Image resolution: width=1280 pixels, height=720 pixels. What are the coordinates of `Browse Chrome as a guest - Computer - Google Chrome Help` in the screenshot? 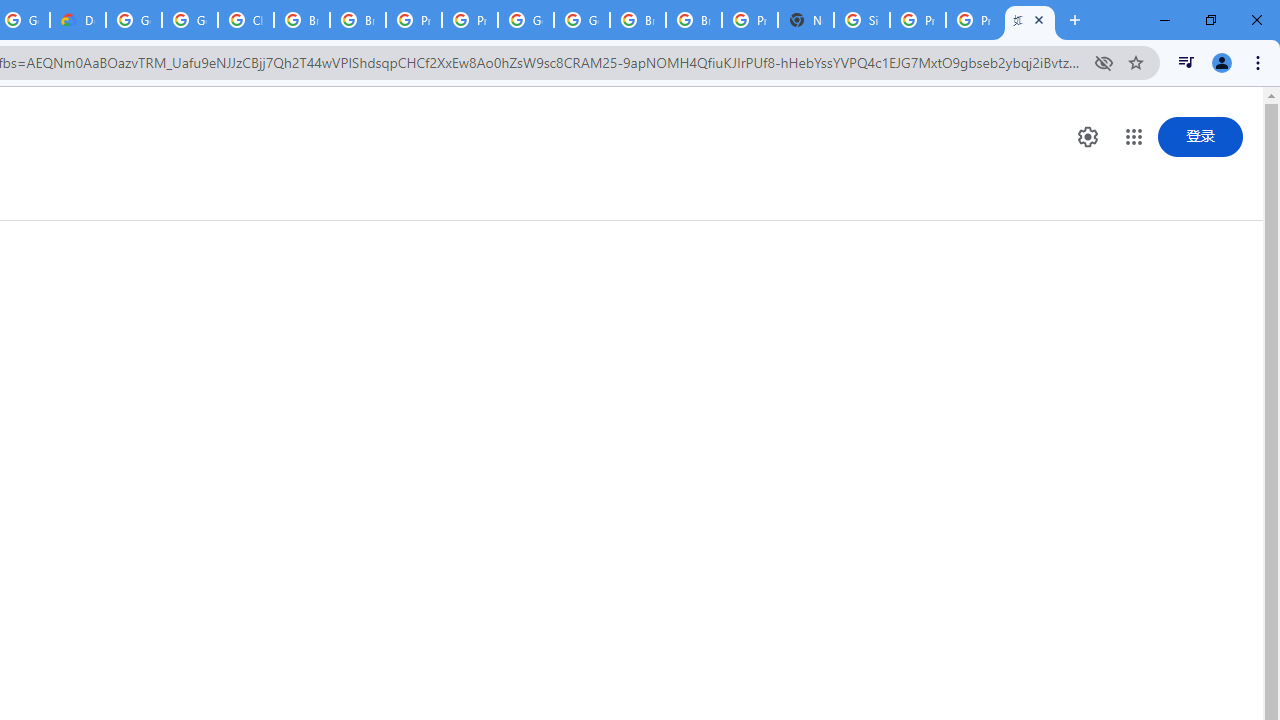 It's located at (638, 20).